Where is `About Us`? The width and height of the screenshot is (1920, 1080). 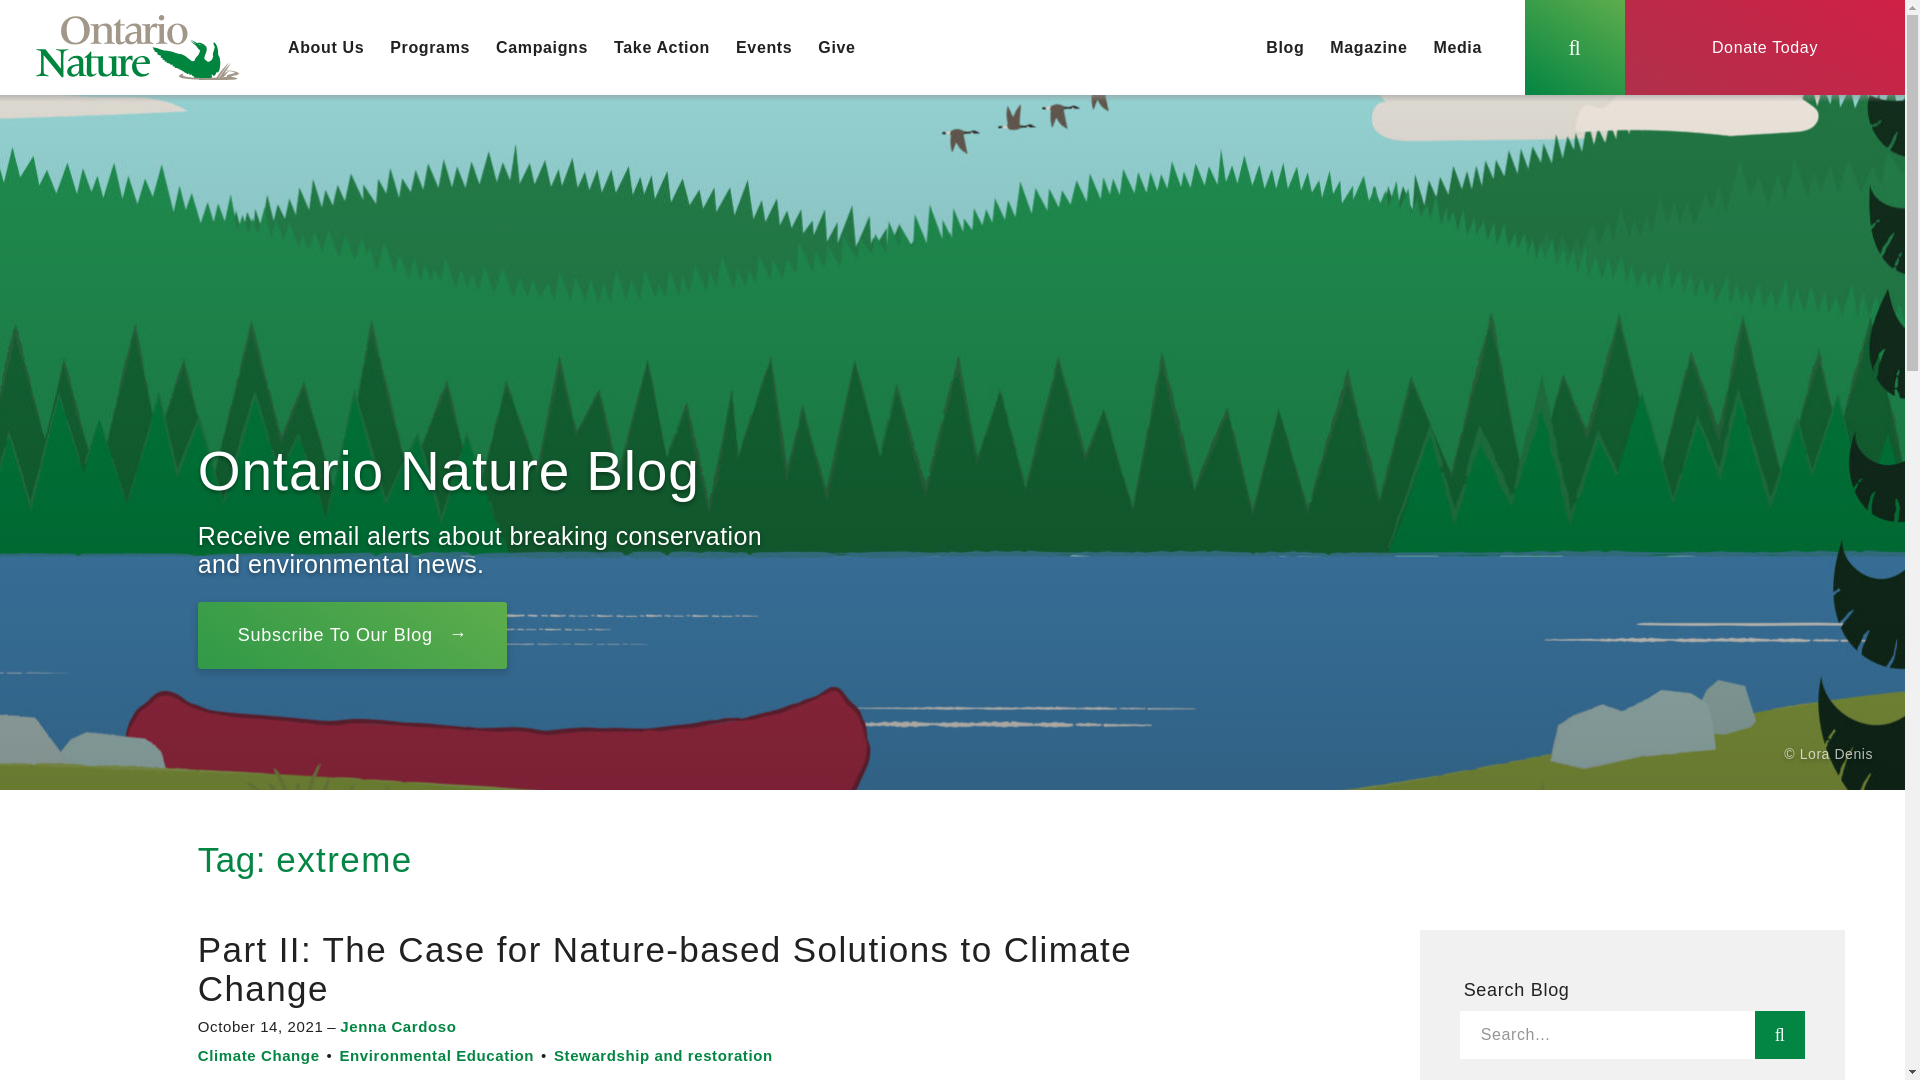 About Us is located at coordinates (325, 48).